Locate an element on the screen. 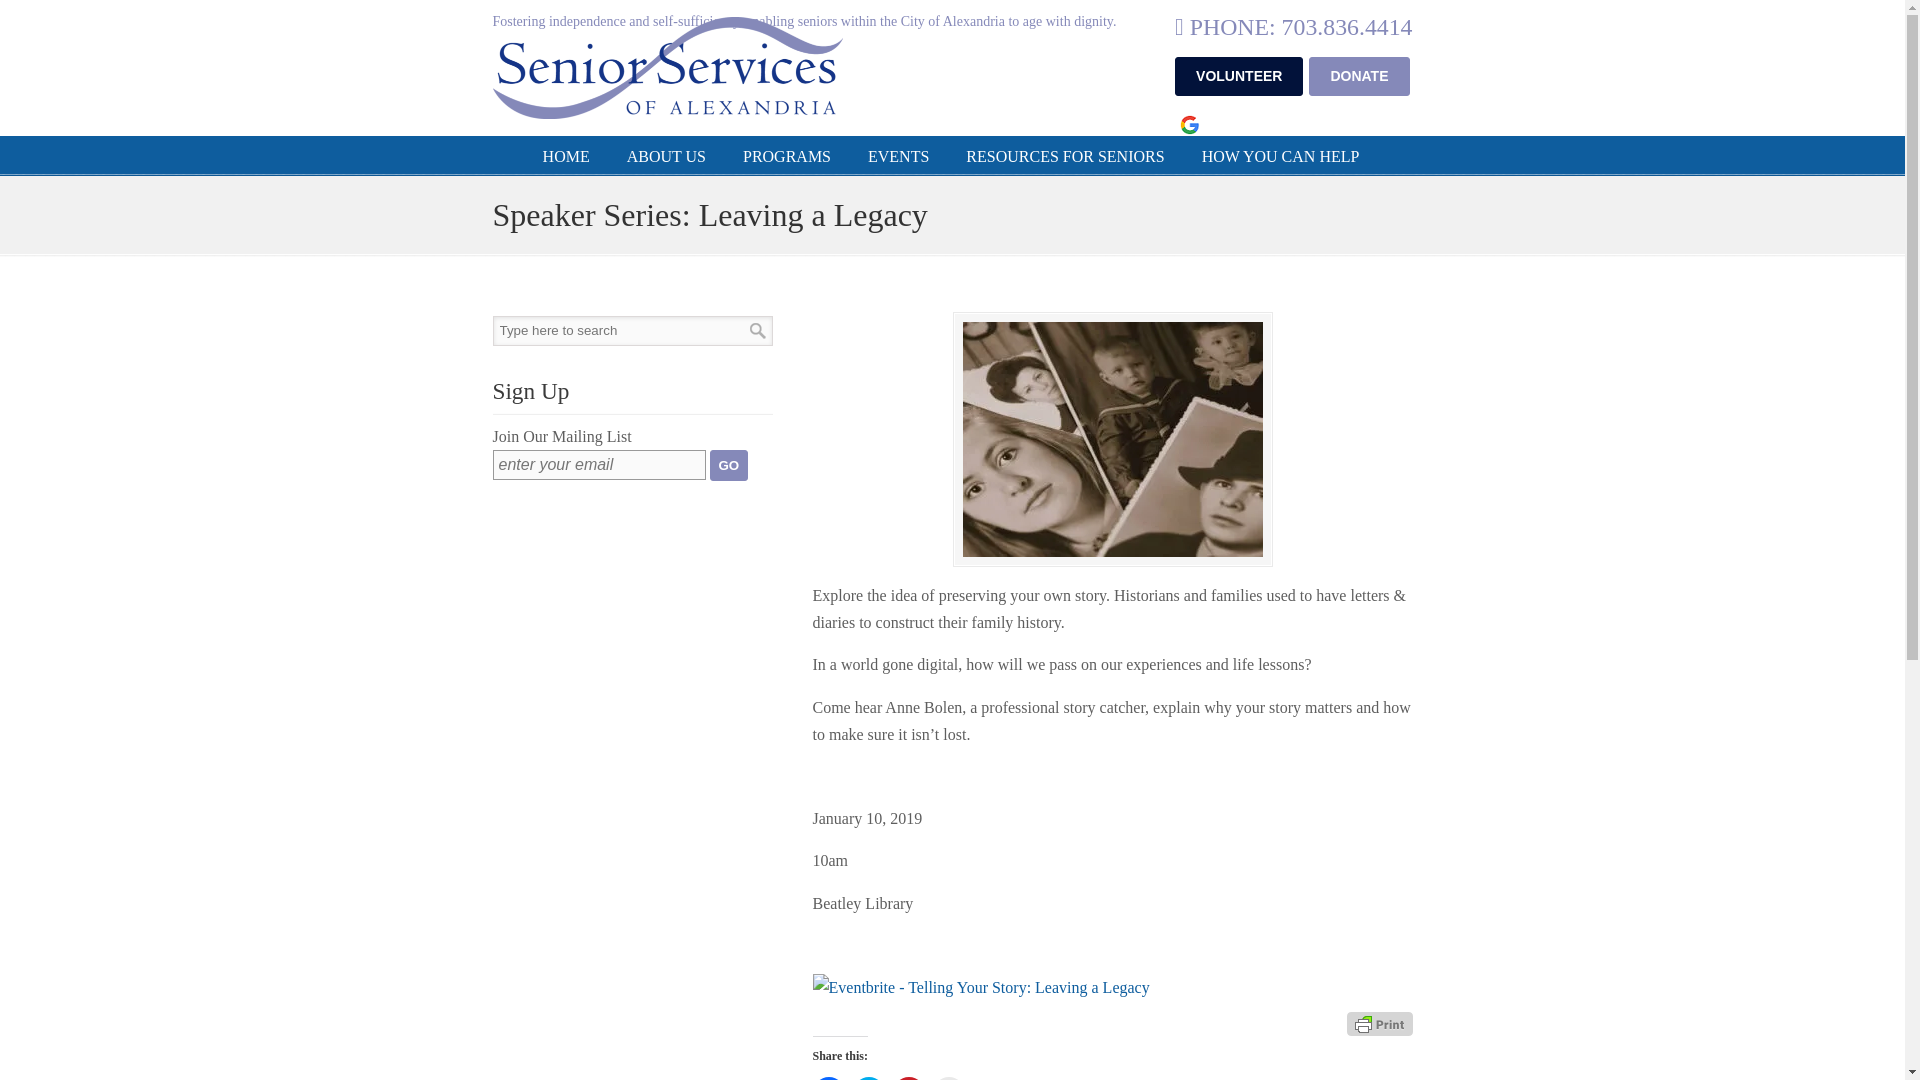 This screenshot has height=1080, width=1920. PROGRAMS is located at coordinates (786, 157).